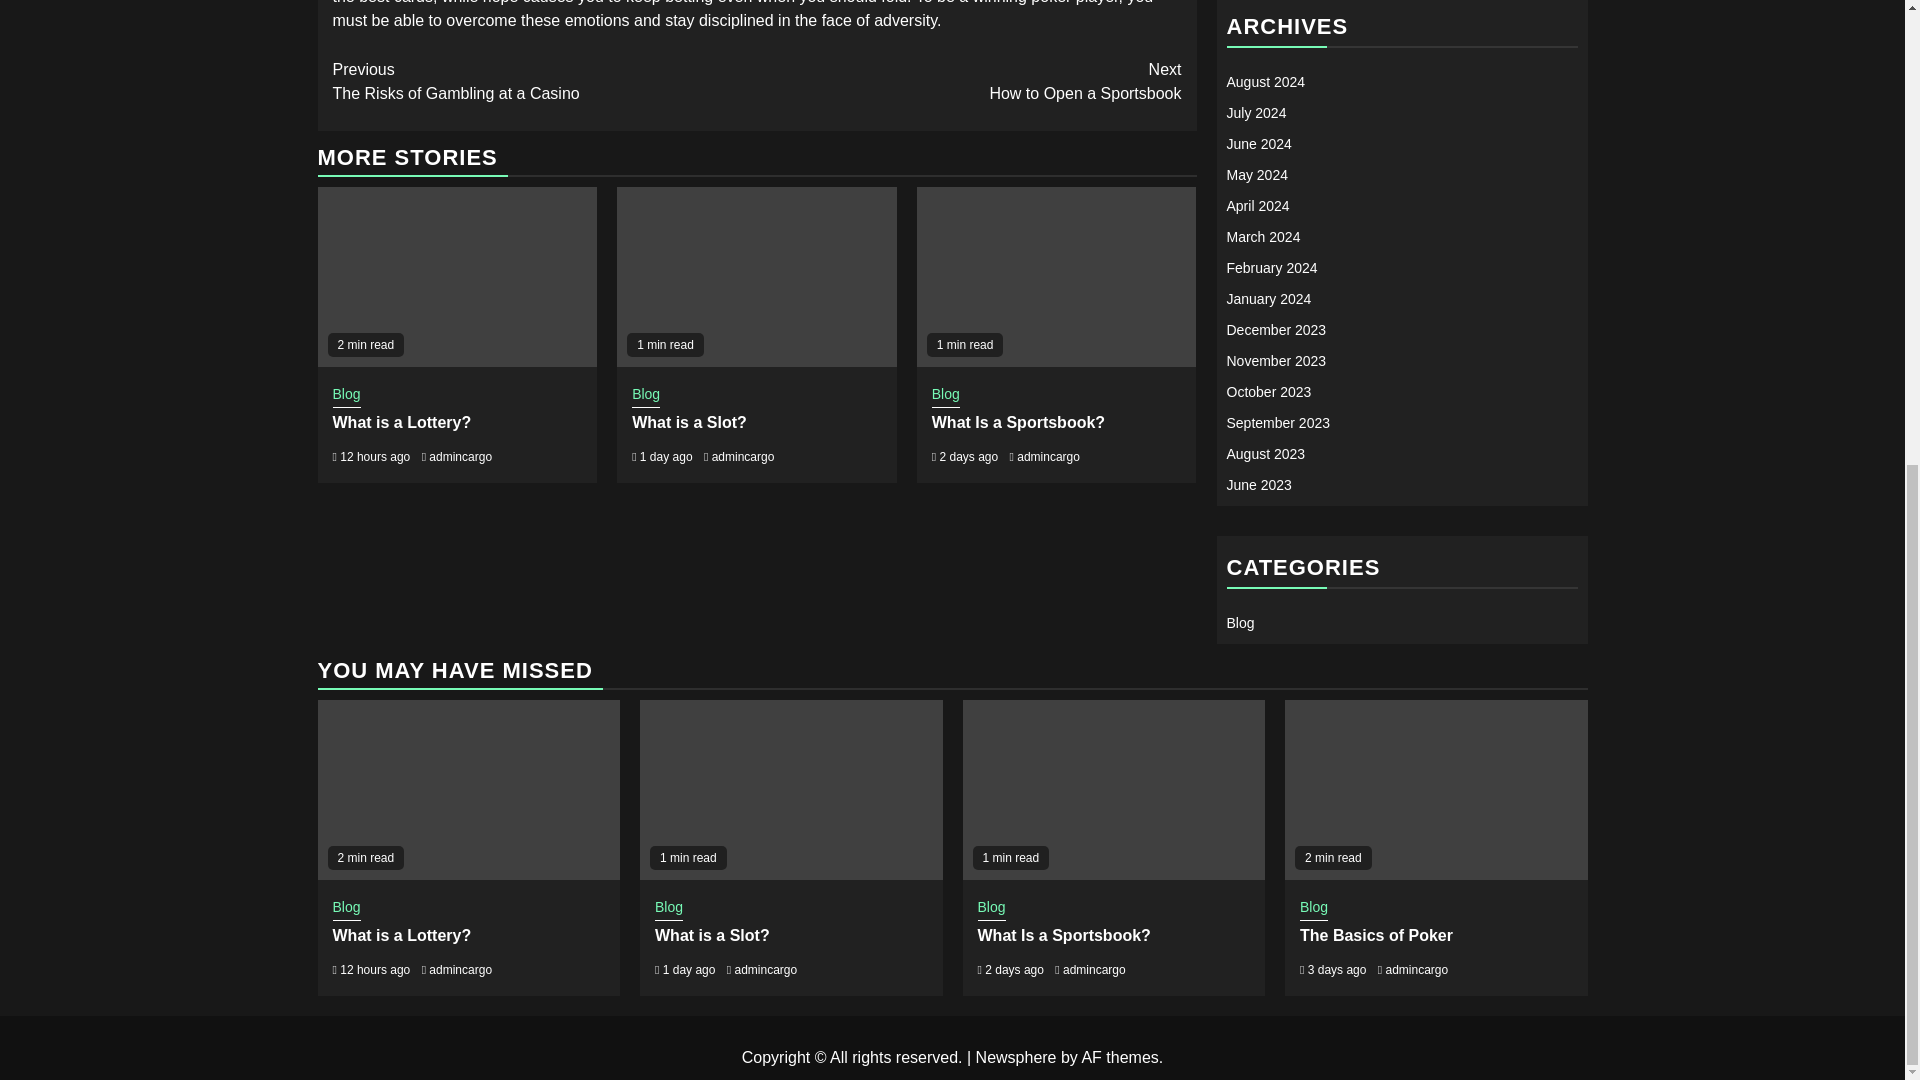  What do you see at coordinates (1048, 457) in the screenshot?
I see `admincargo` at bounding box center [1048, 457].